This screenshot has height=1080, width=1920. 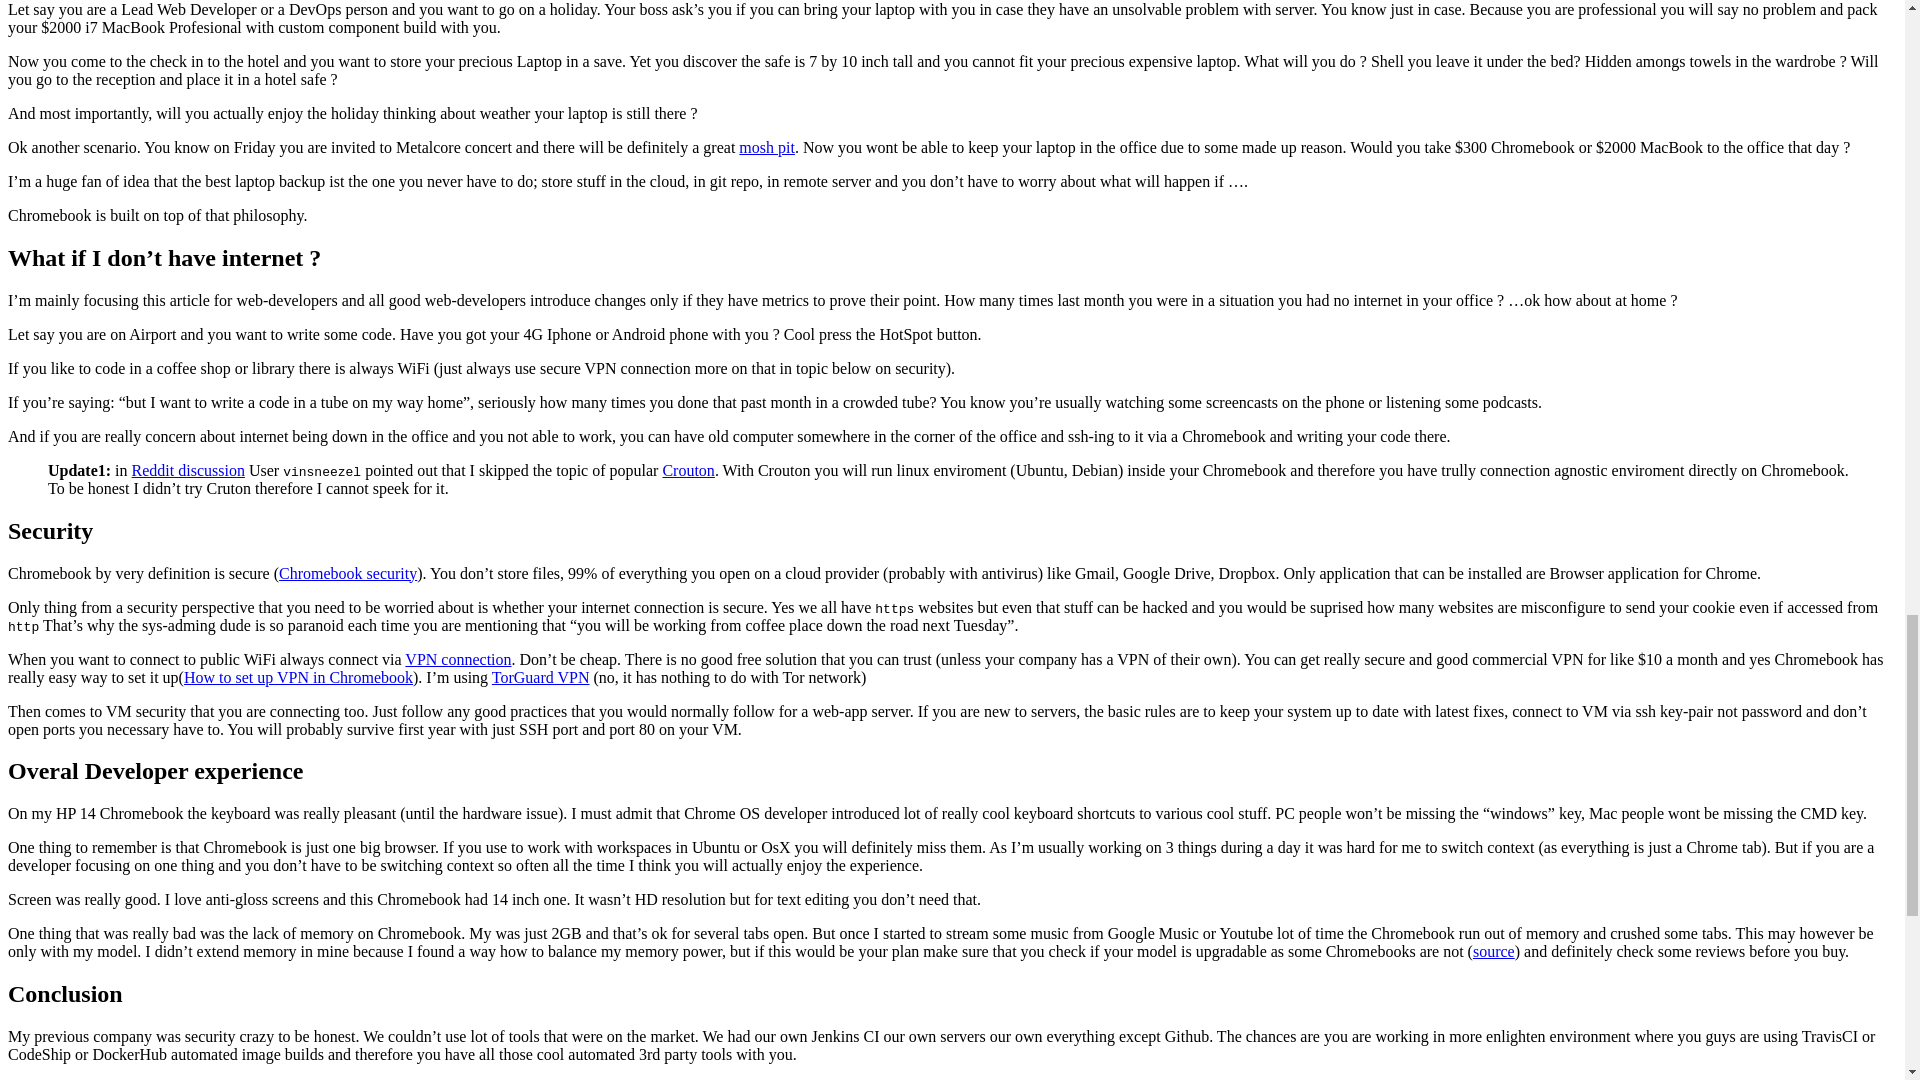 What do you see at coordinates (458, 658) in the screenshot?
I see `VPN connection` at bounding box center [458, 658].